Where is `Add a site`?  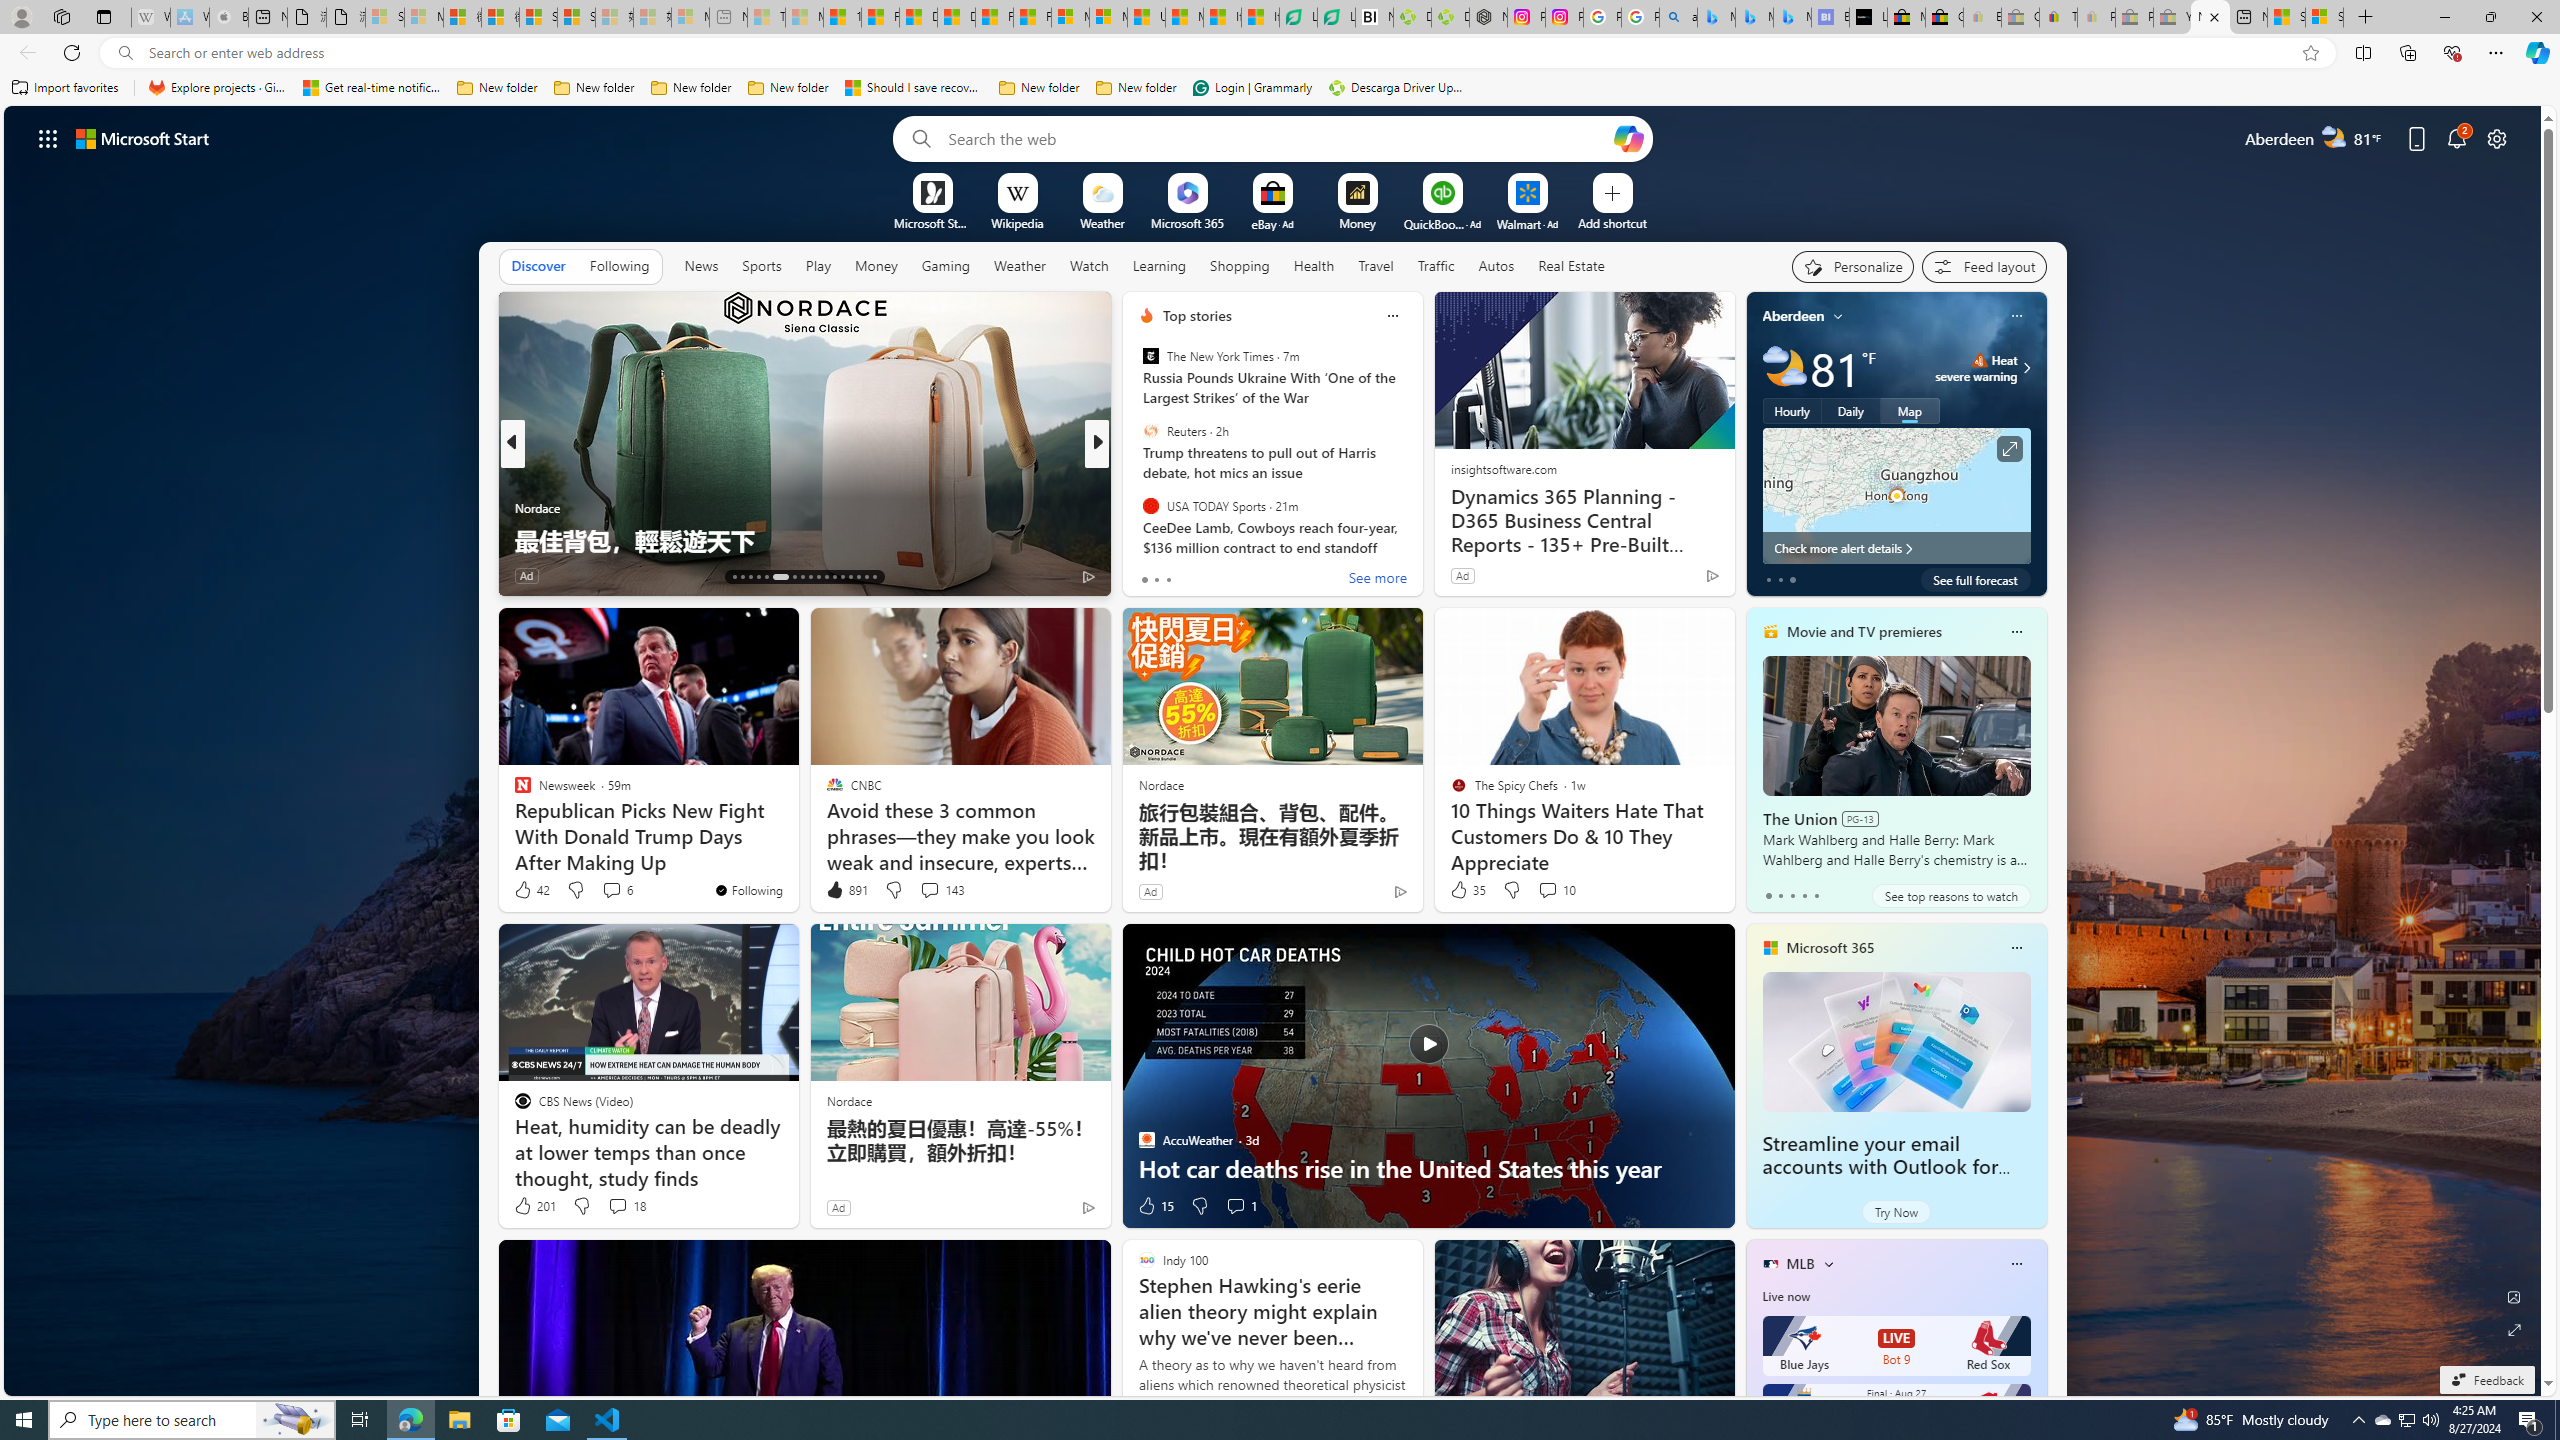
Add a site is located at coordinates (1611, 222).